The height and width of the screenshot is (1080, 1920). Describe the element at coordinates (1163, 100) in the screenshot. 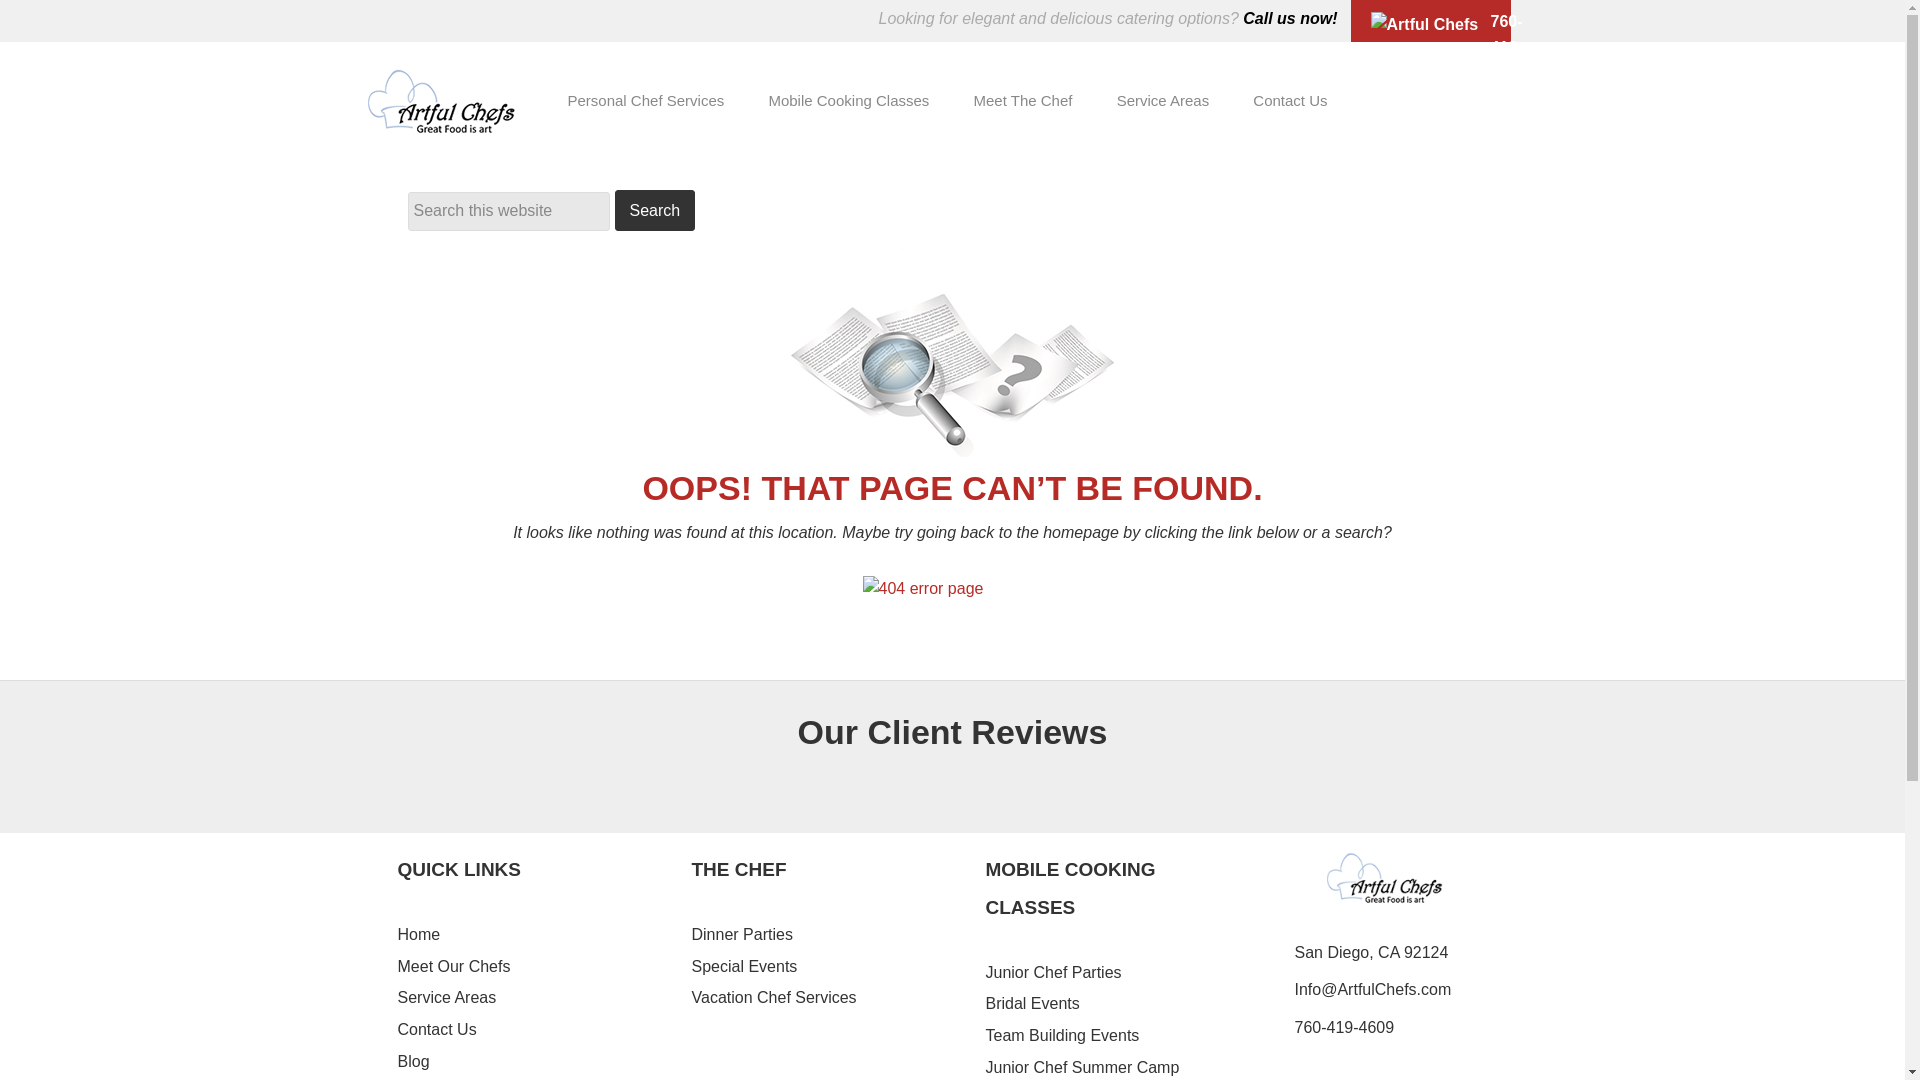

I see `Service Areas` at that location.